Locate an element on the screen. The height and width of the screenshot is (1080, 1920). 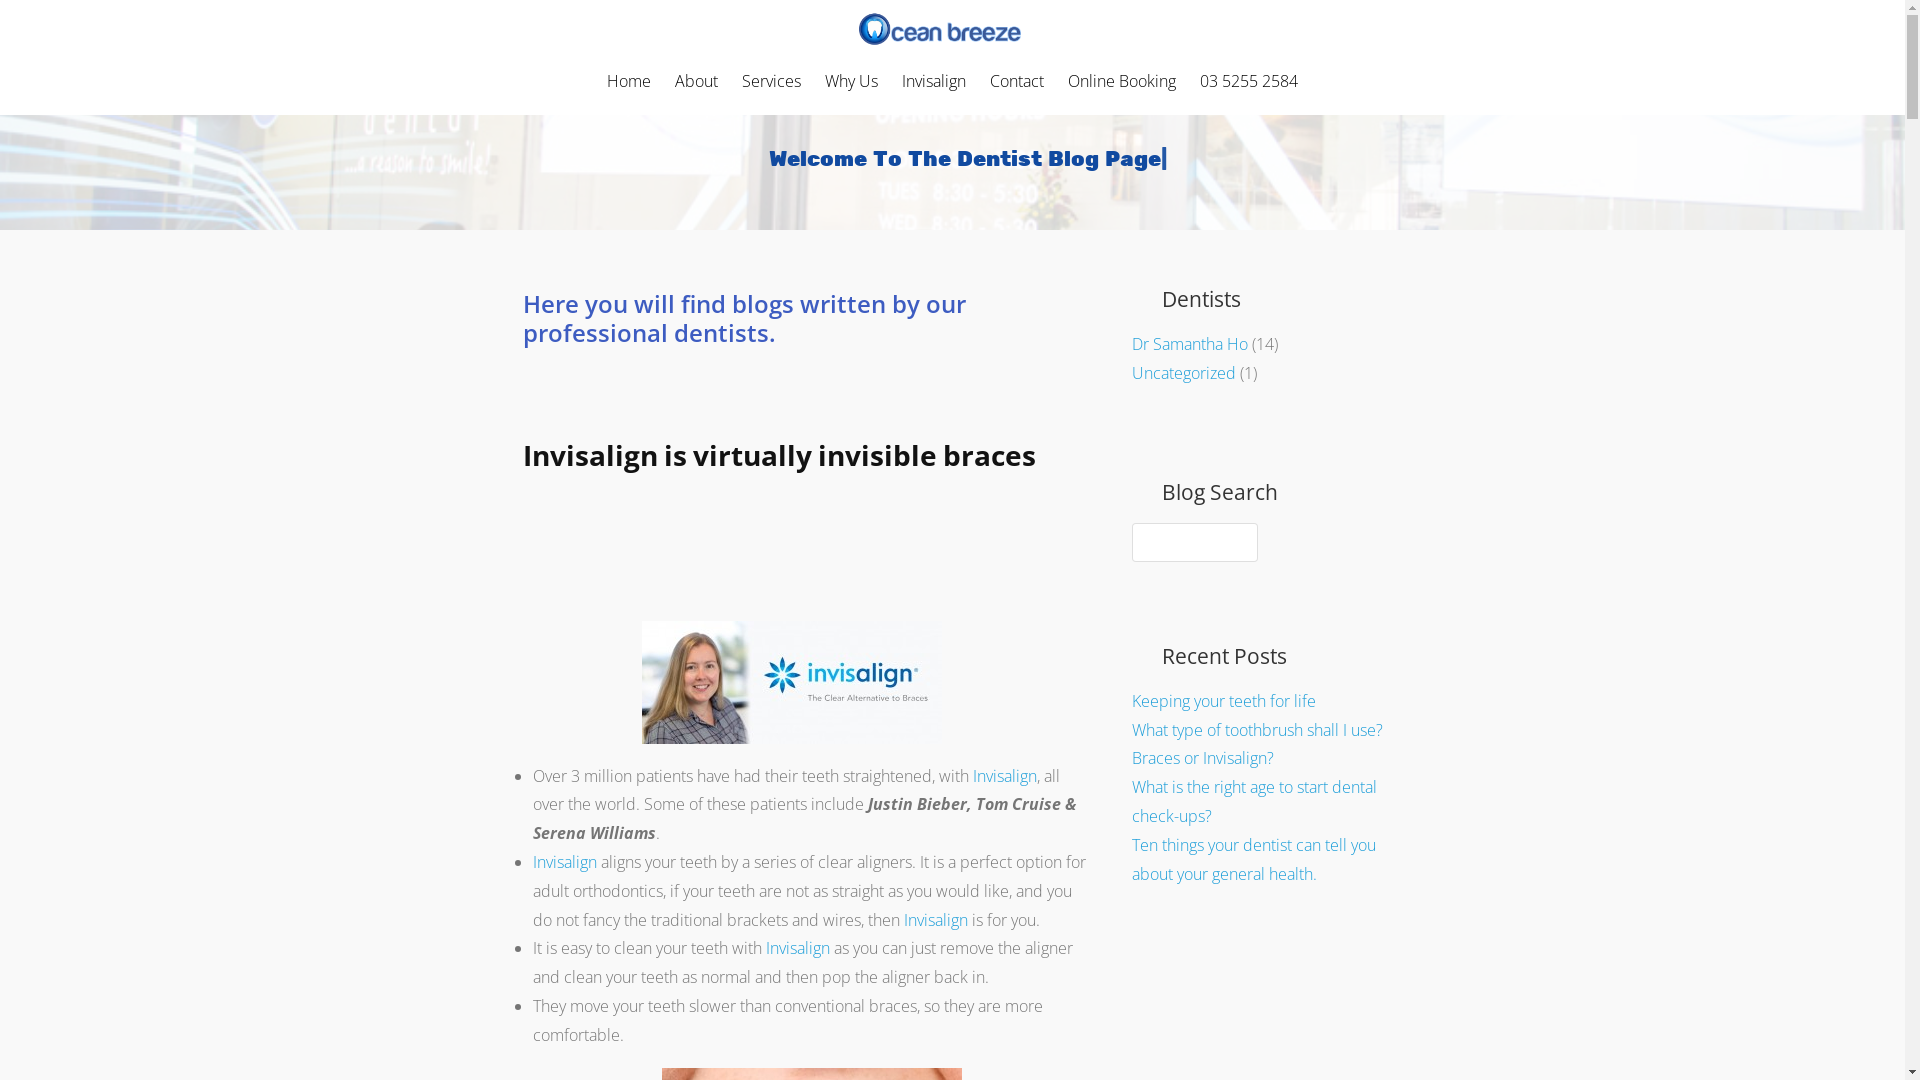
Home is located at coordinates (629, 81).